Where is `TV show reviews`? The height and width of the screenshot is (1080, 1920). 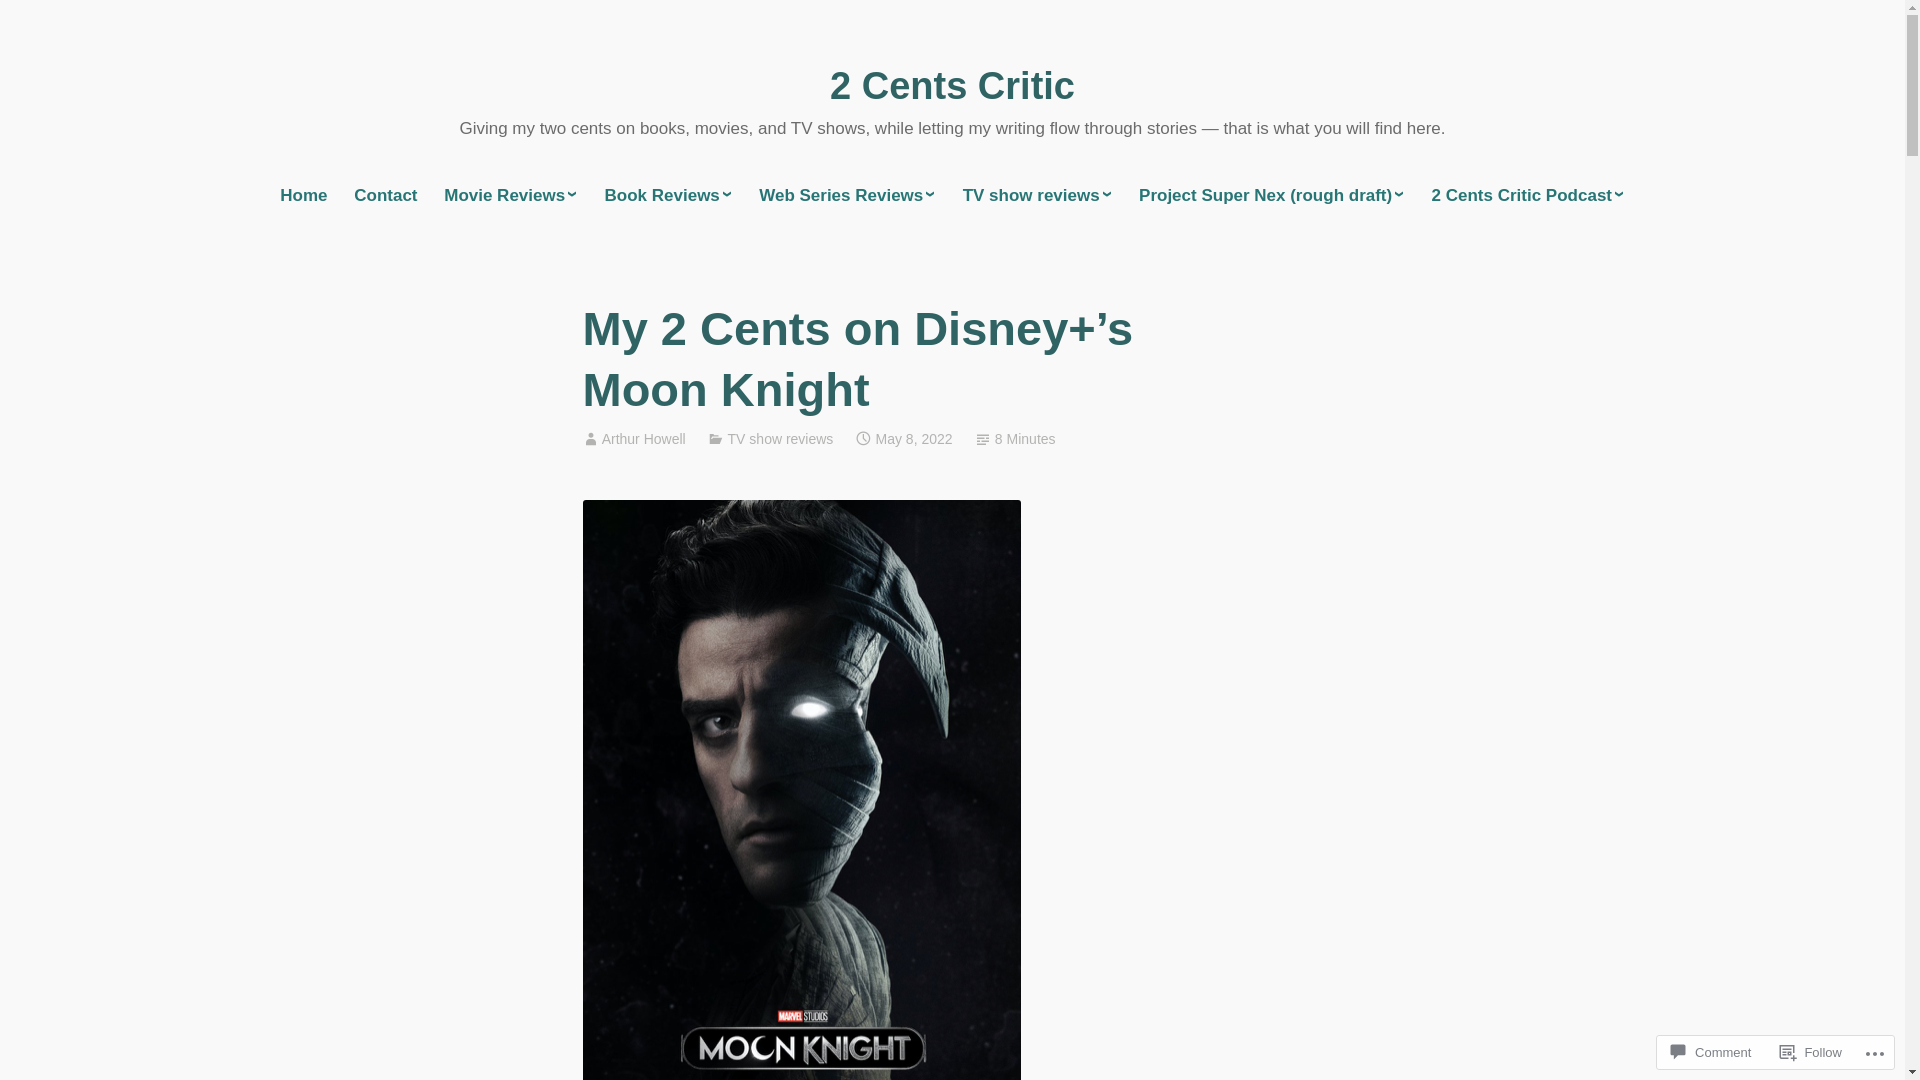
TV show reviews is located at coordinates (781, 438).